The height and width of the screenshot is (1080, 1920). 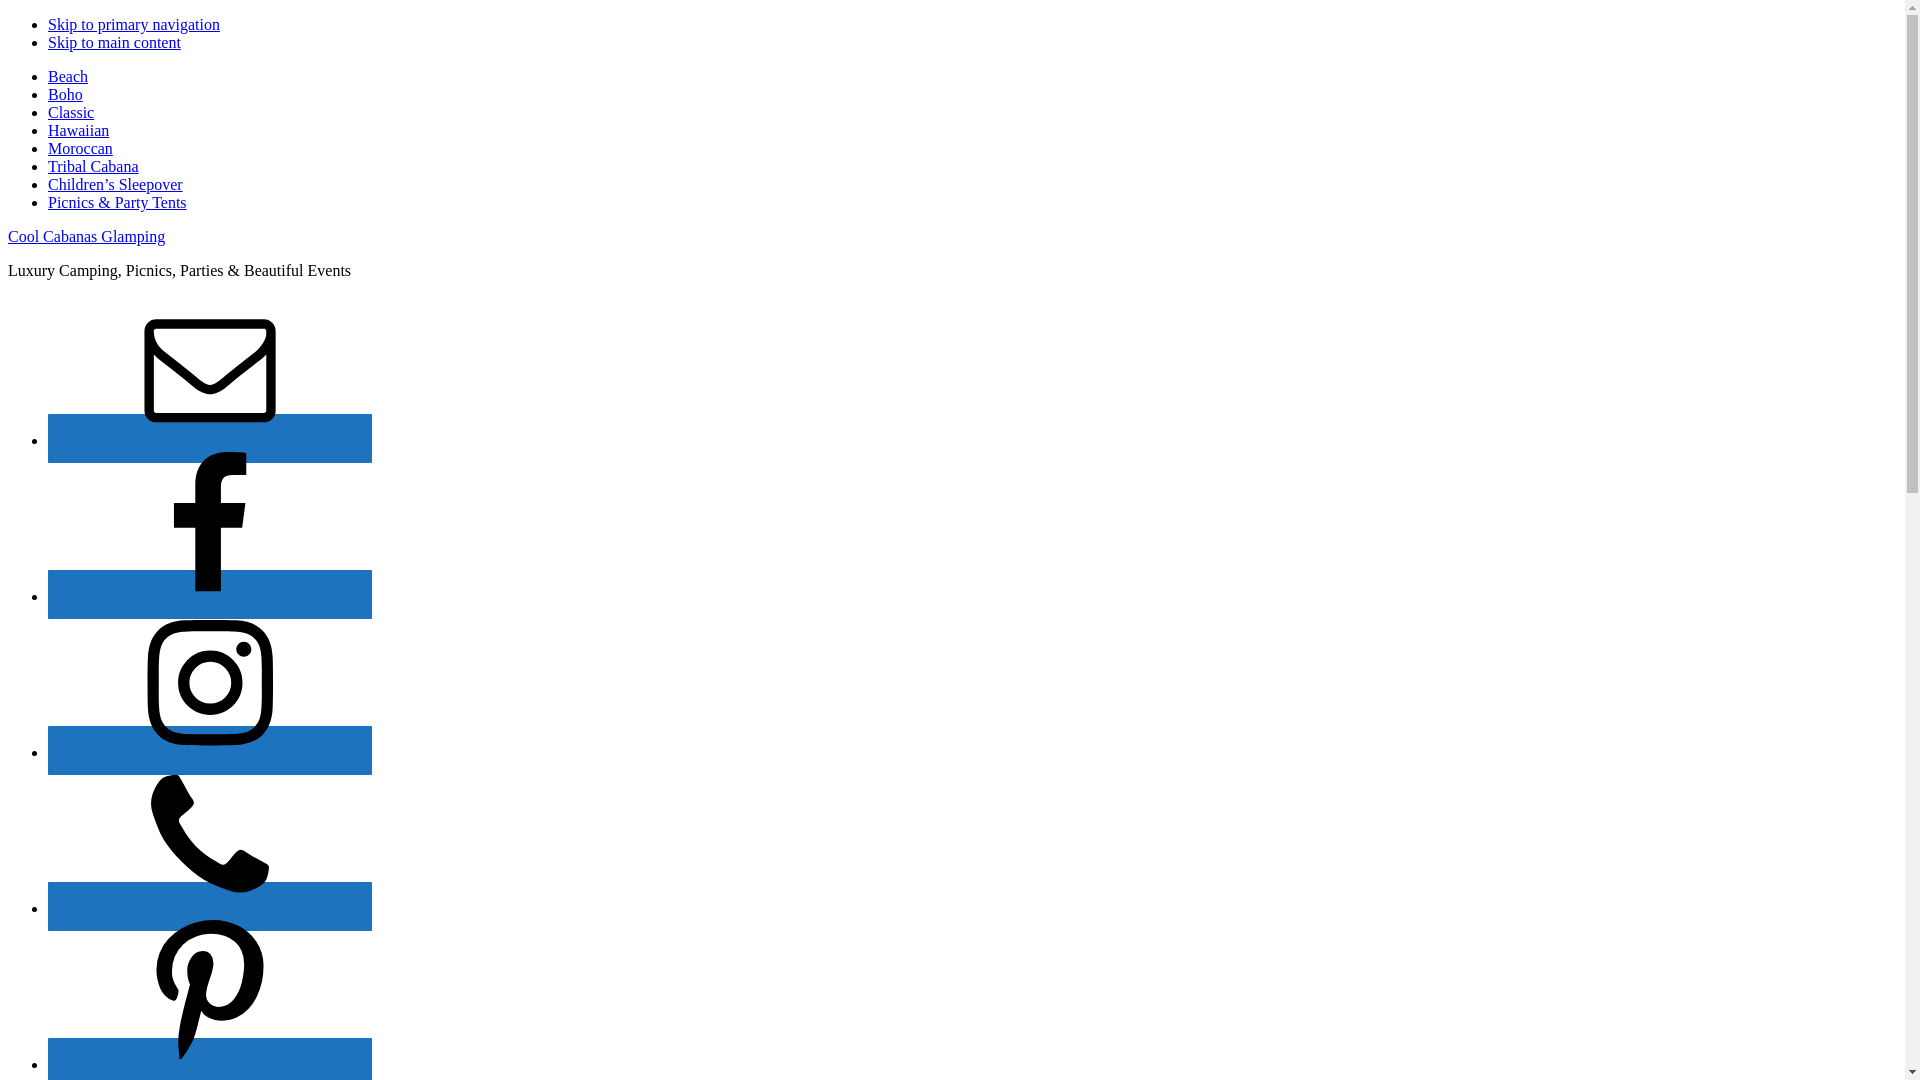 What do you see at coordinates (210, 750) in the screenshot?
I see `Instagram` at bounding box center [210, 750].